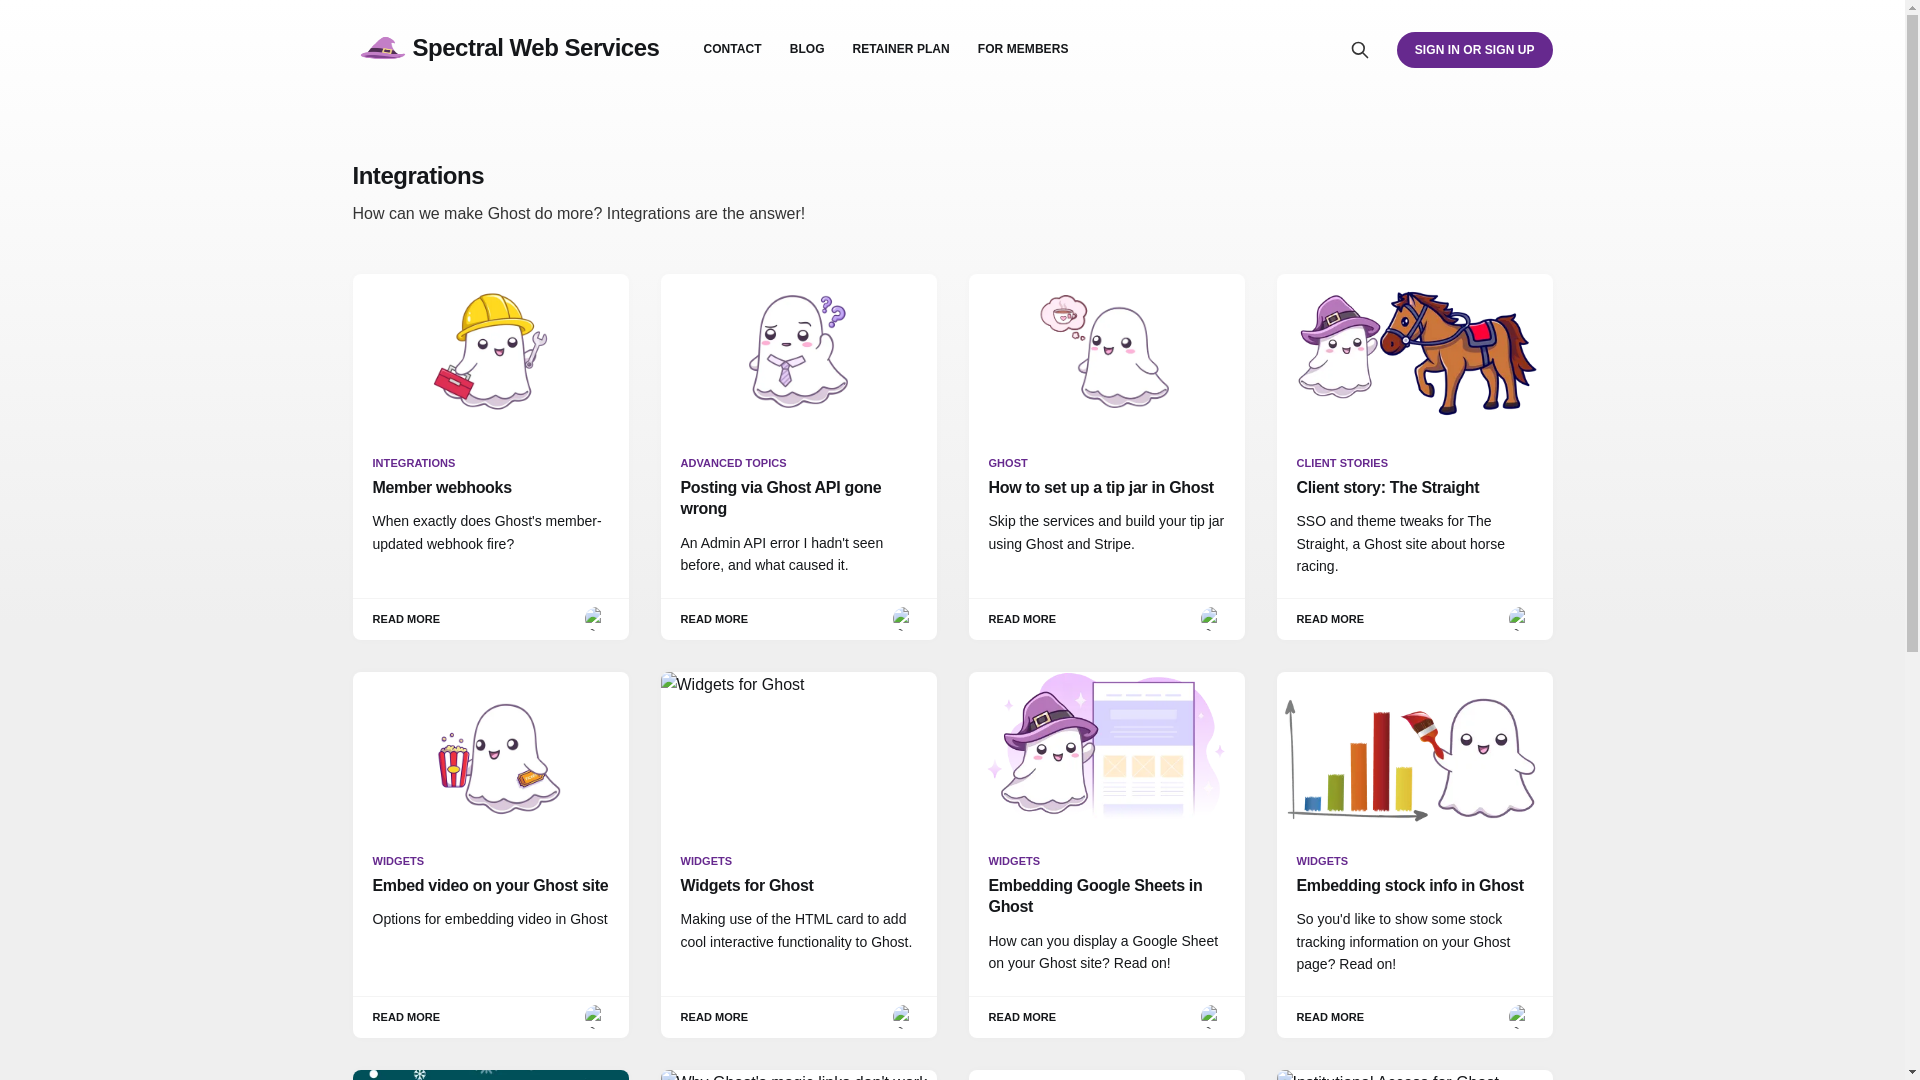 The width and height of the screenshot is (1920, 1080). Describe the element at coordinates (731, 49) in the screenshot. I see `CONTACT` at that location.